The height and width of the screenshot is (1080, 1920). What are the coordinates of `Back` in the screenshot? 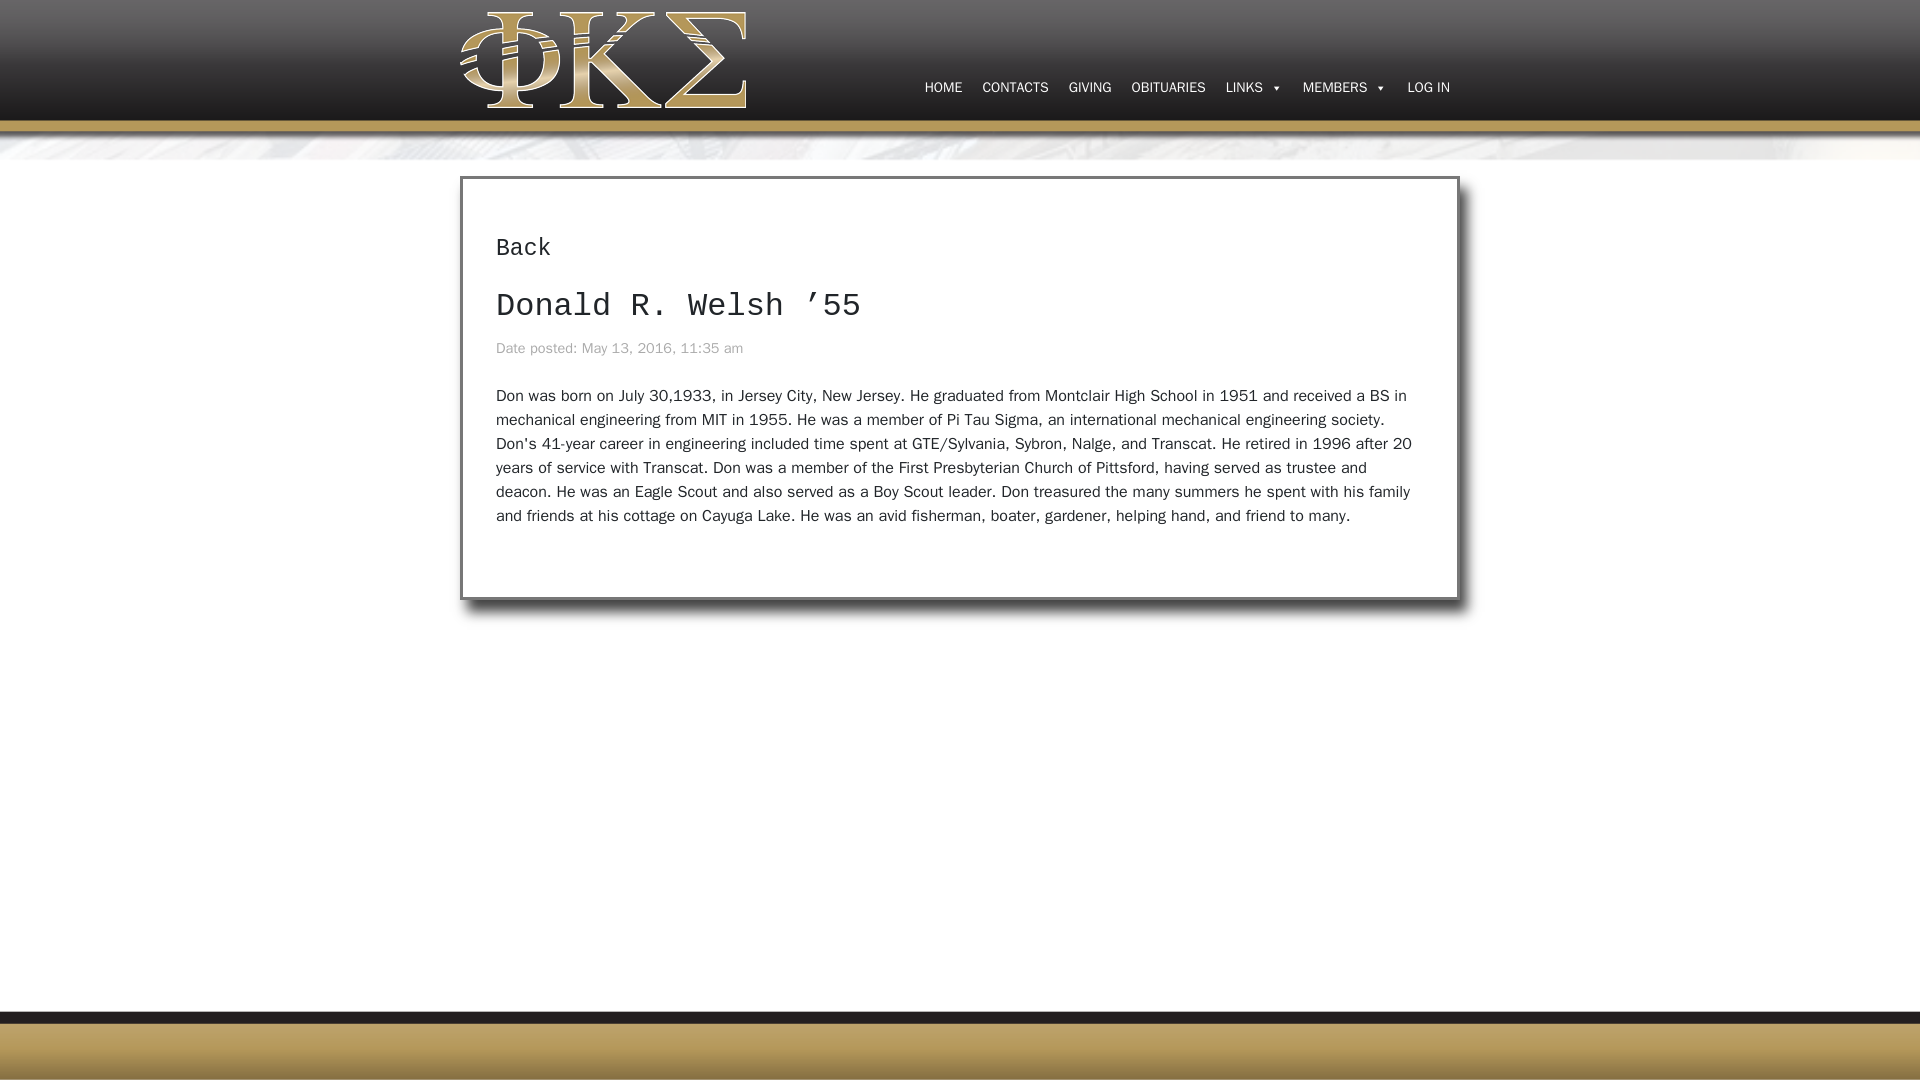 It's located at (523, 249).